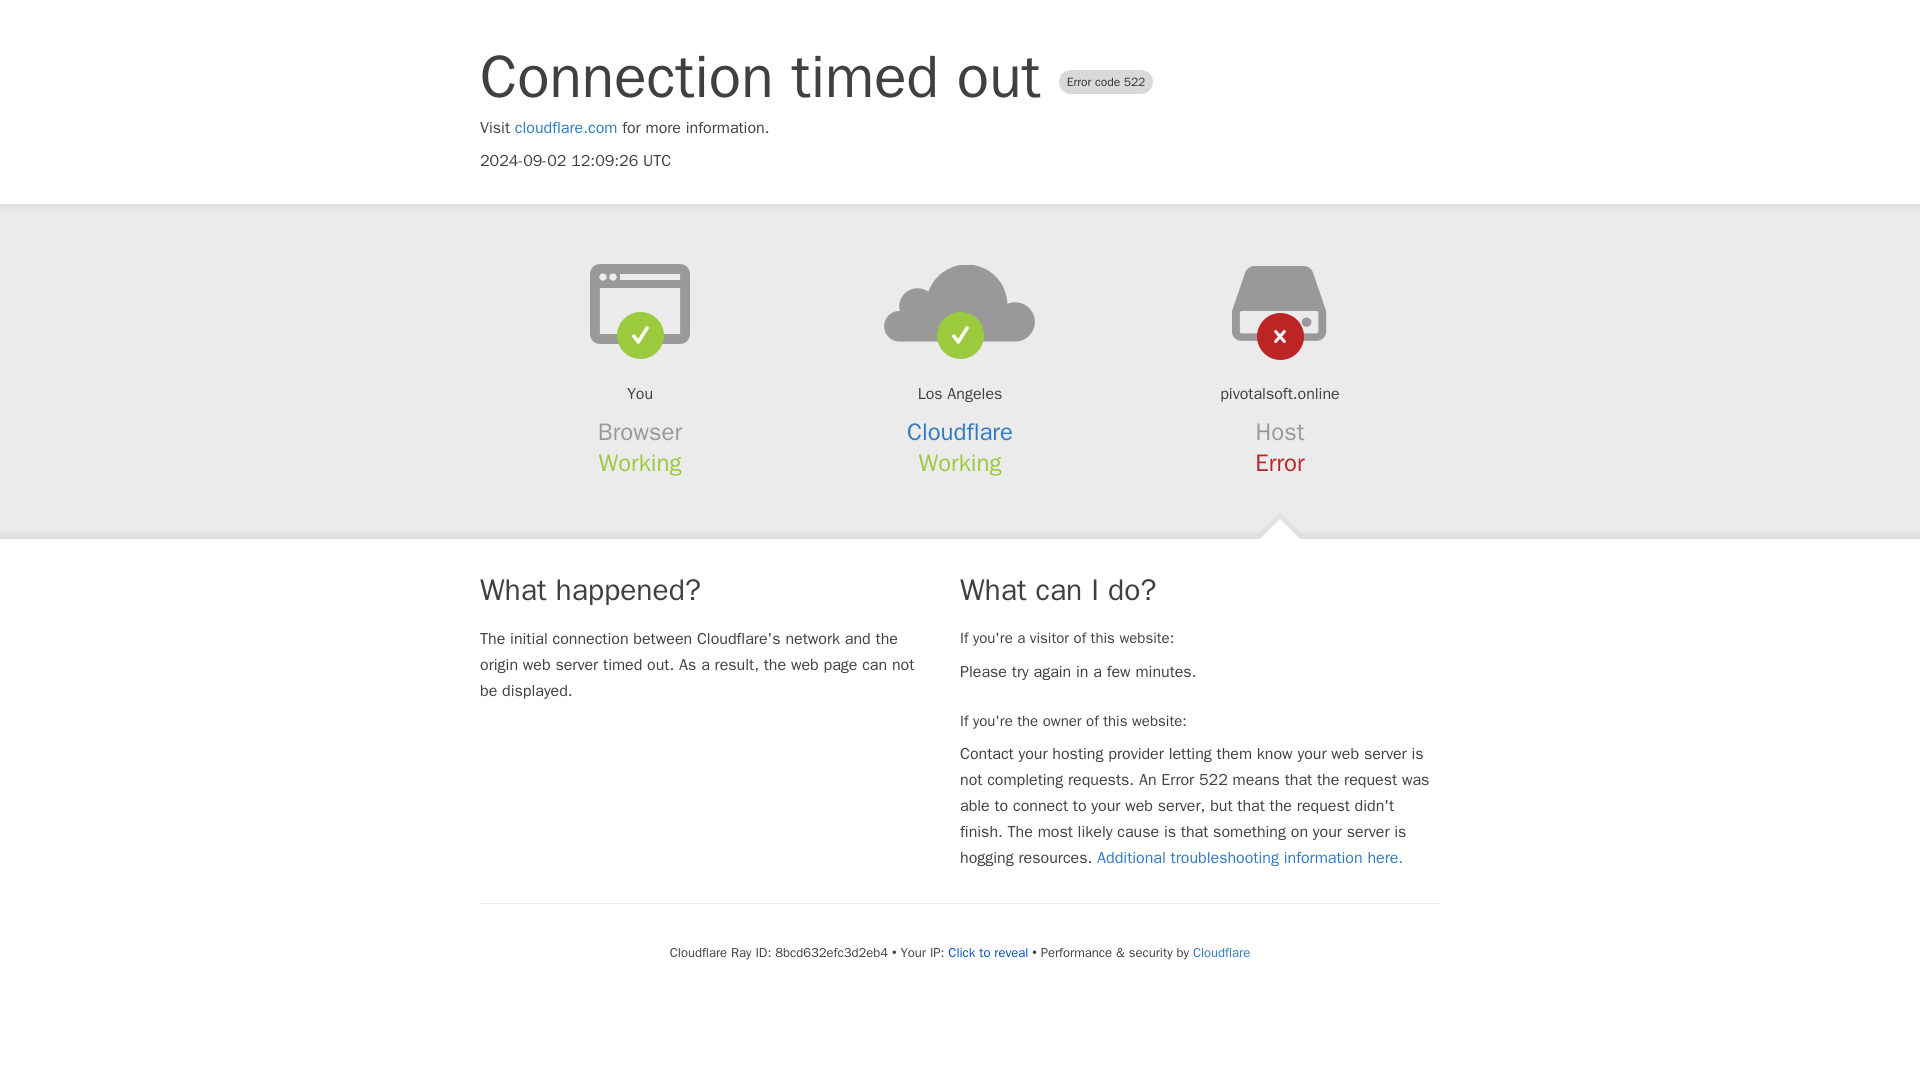 This screenshot has width=1920, height=1080. What do you see at coordinates (1250, 858) in the screenshot?
I see `Additional troubleshooting information here.` at bounding box center [1250, 858].